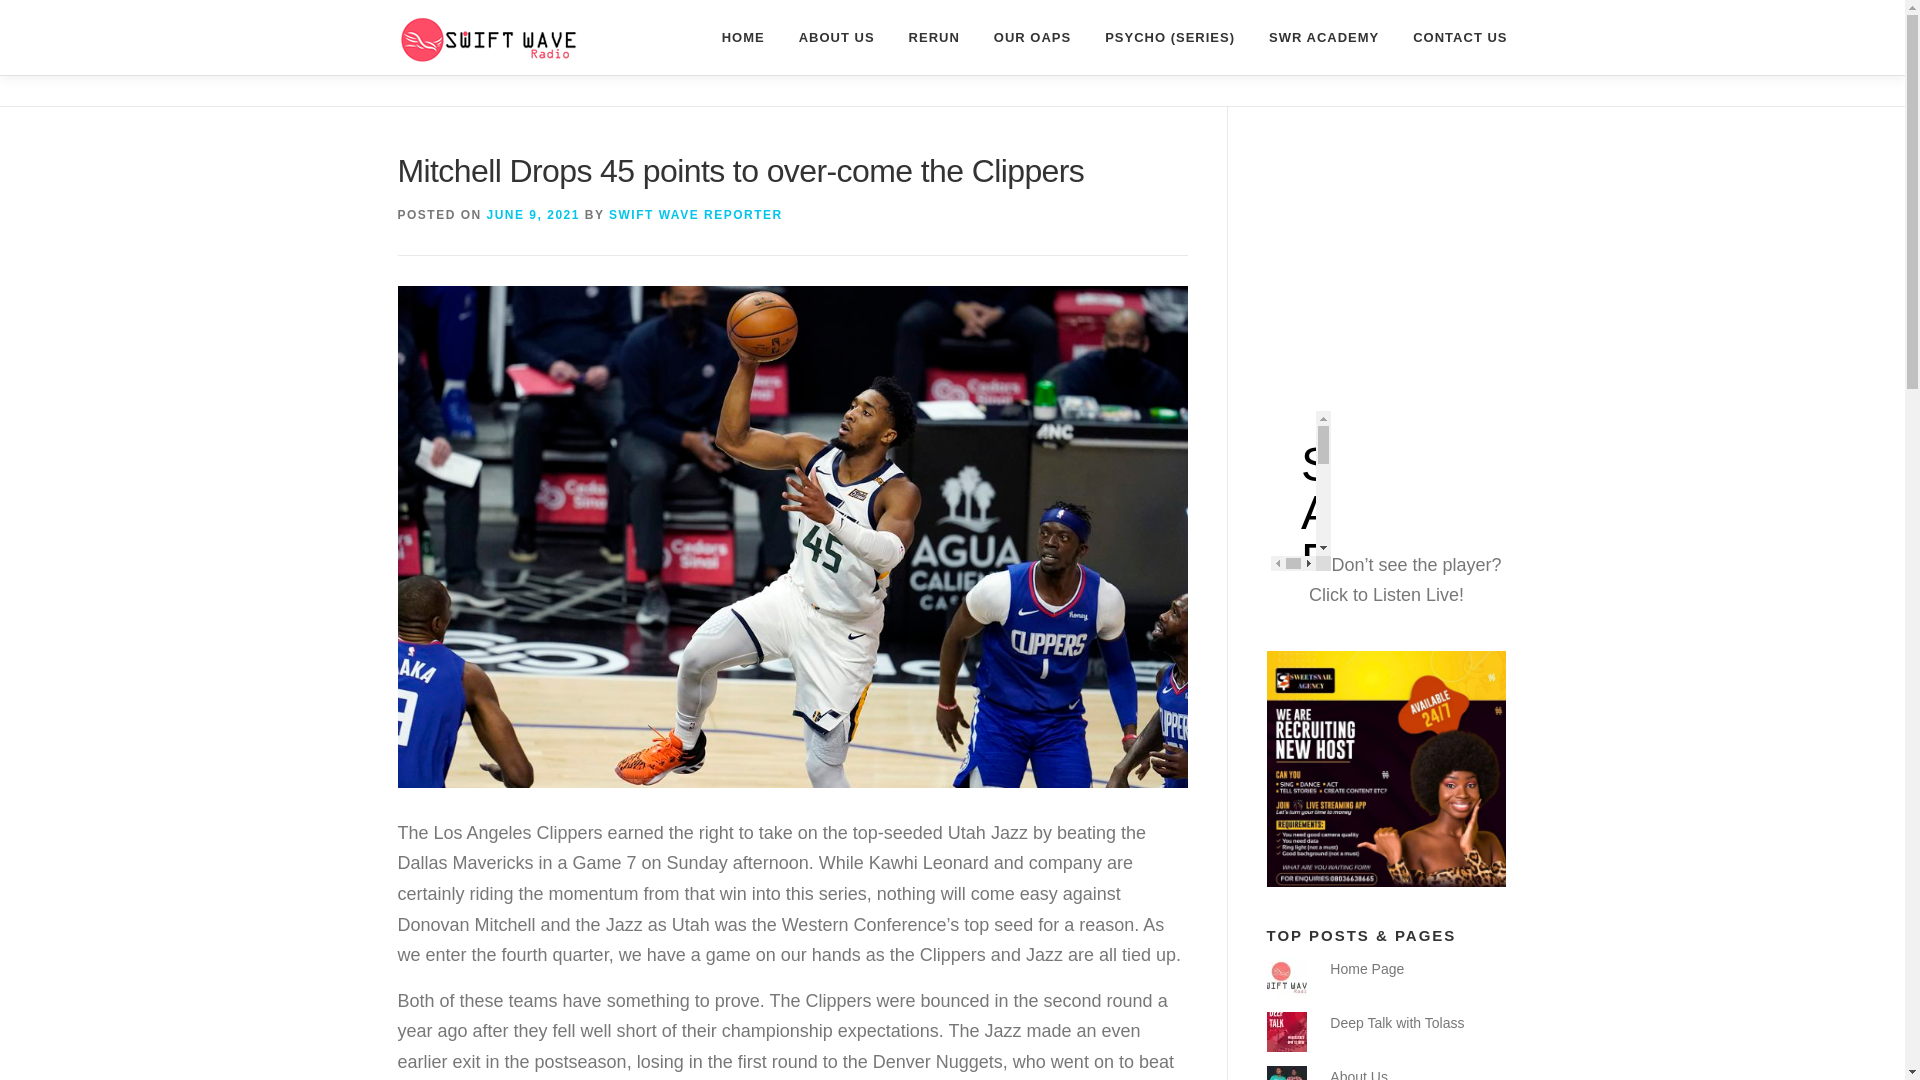 This screenshot has width=1920, height=1080. Describe the element at coordinates (1451, 37) in the screenshot. I see `CONTACT US` at that location.